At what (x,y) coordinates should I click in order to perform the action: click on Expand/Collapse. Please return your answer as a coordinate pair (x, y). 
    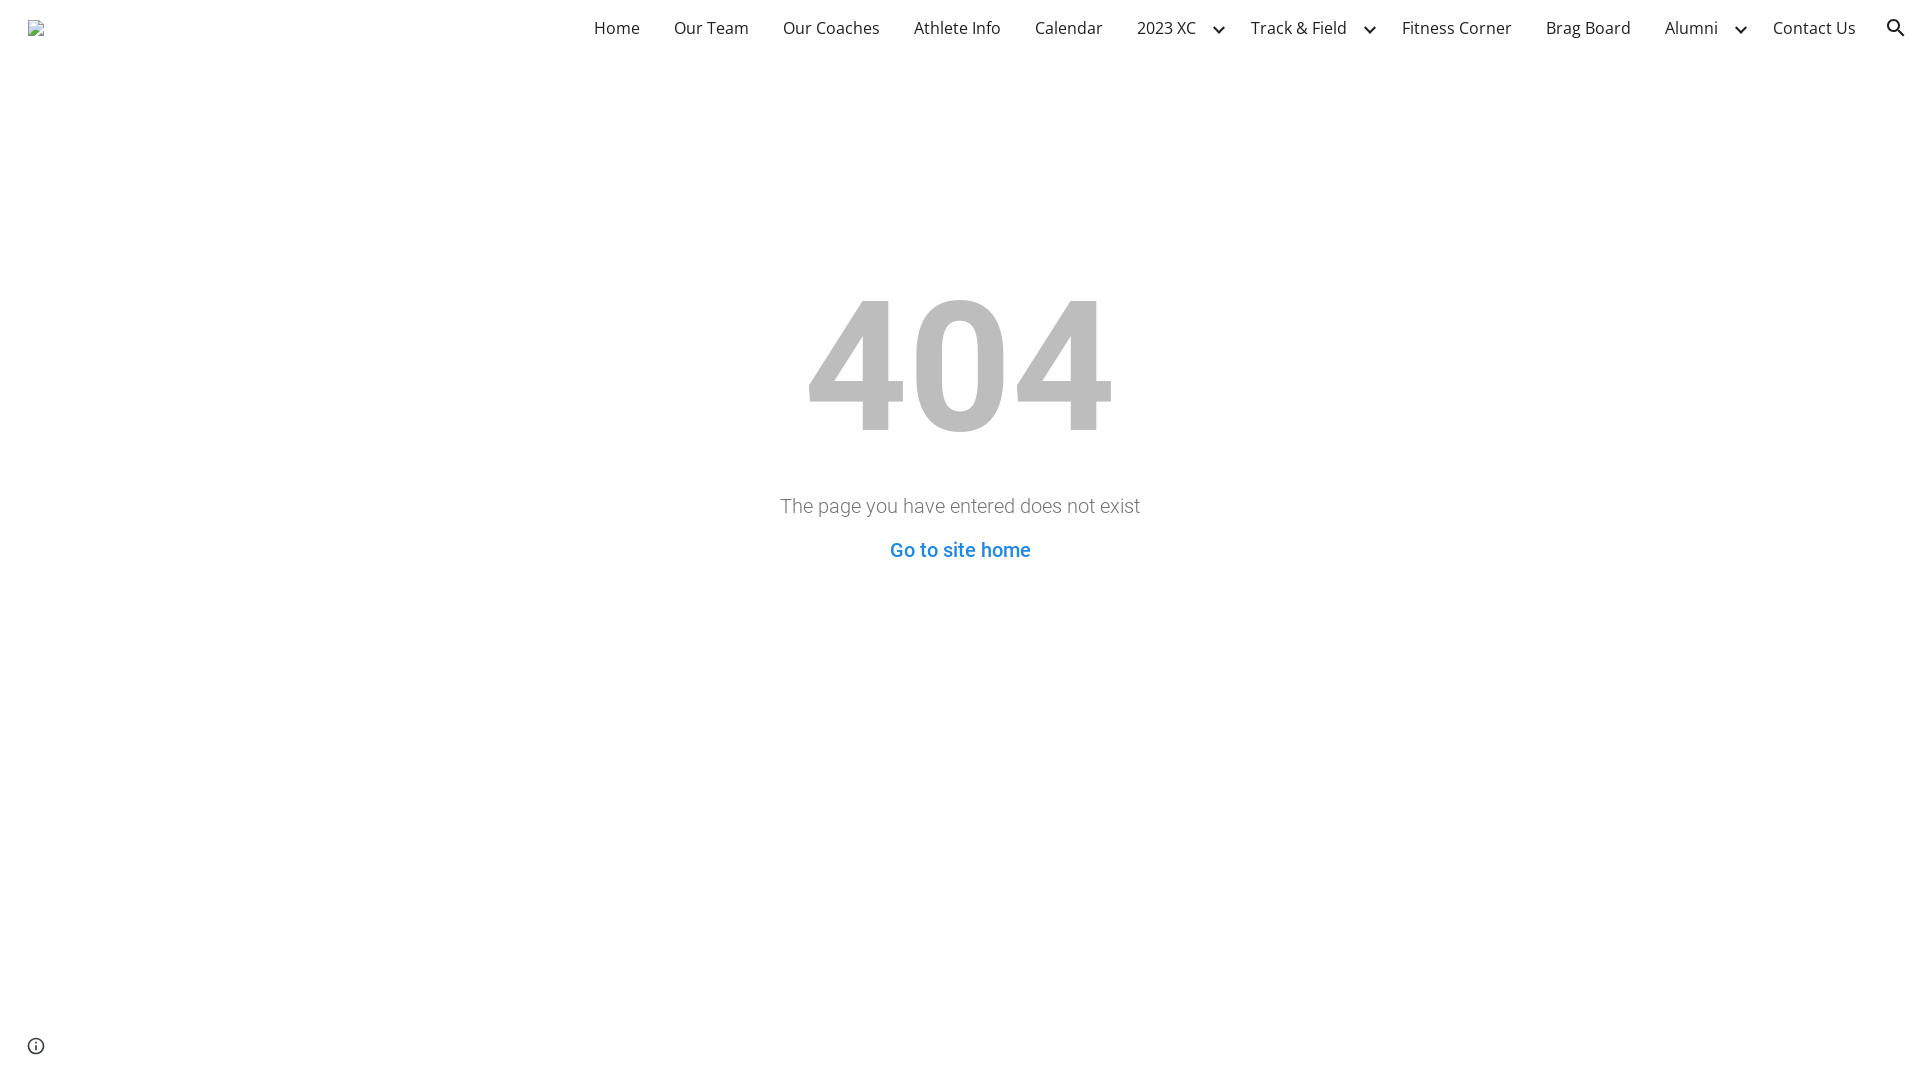
    Looking at the image, I should click on (1369, 28).